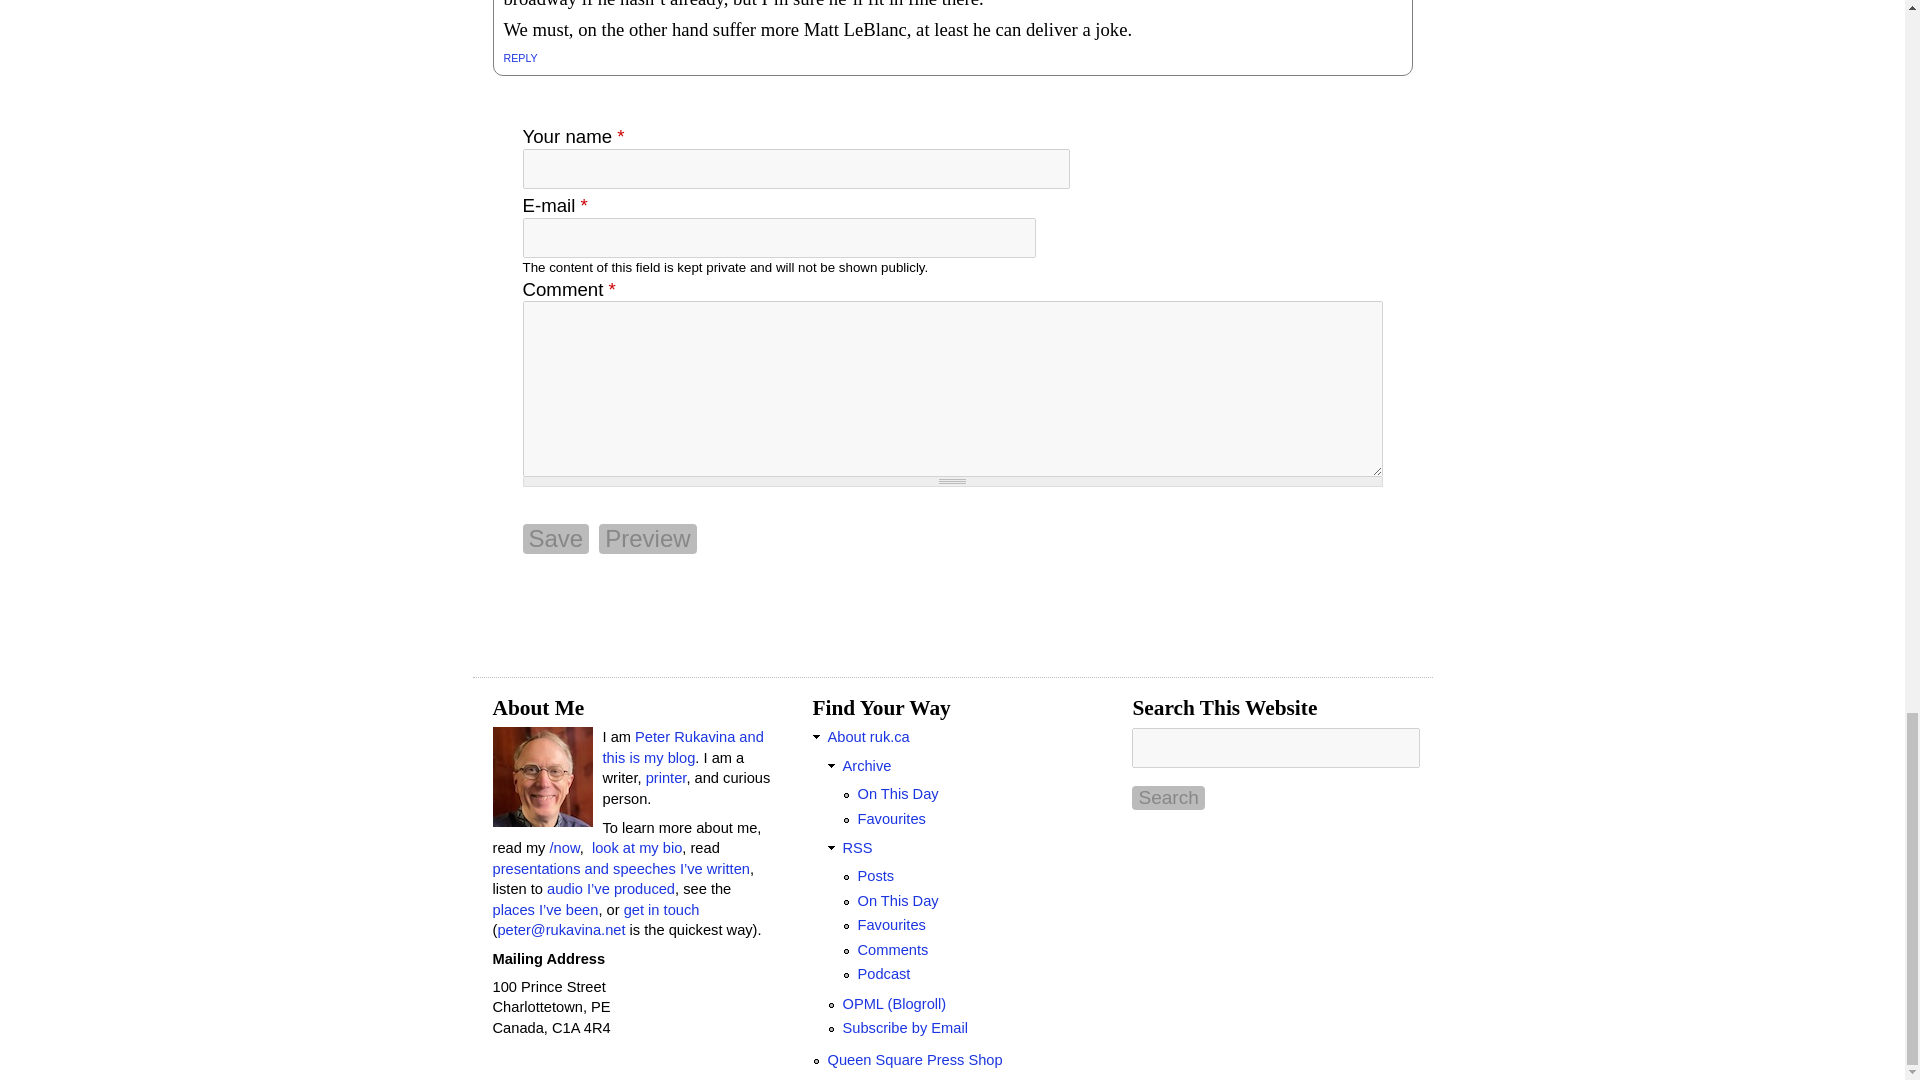 This screenshot has height=1080, width=1920. Describe the element at coordinates (856, 848) in the screenshot. I see `RSS` at that location.